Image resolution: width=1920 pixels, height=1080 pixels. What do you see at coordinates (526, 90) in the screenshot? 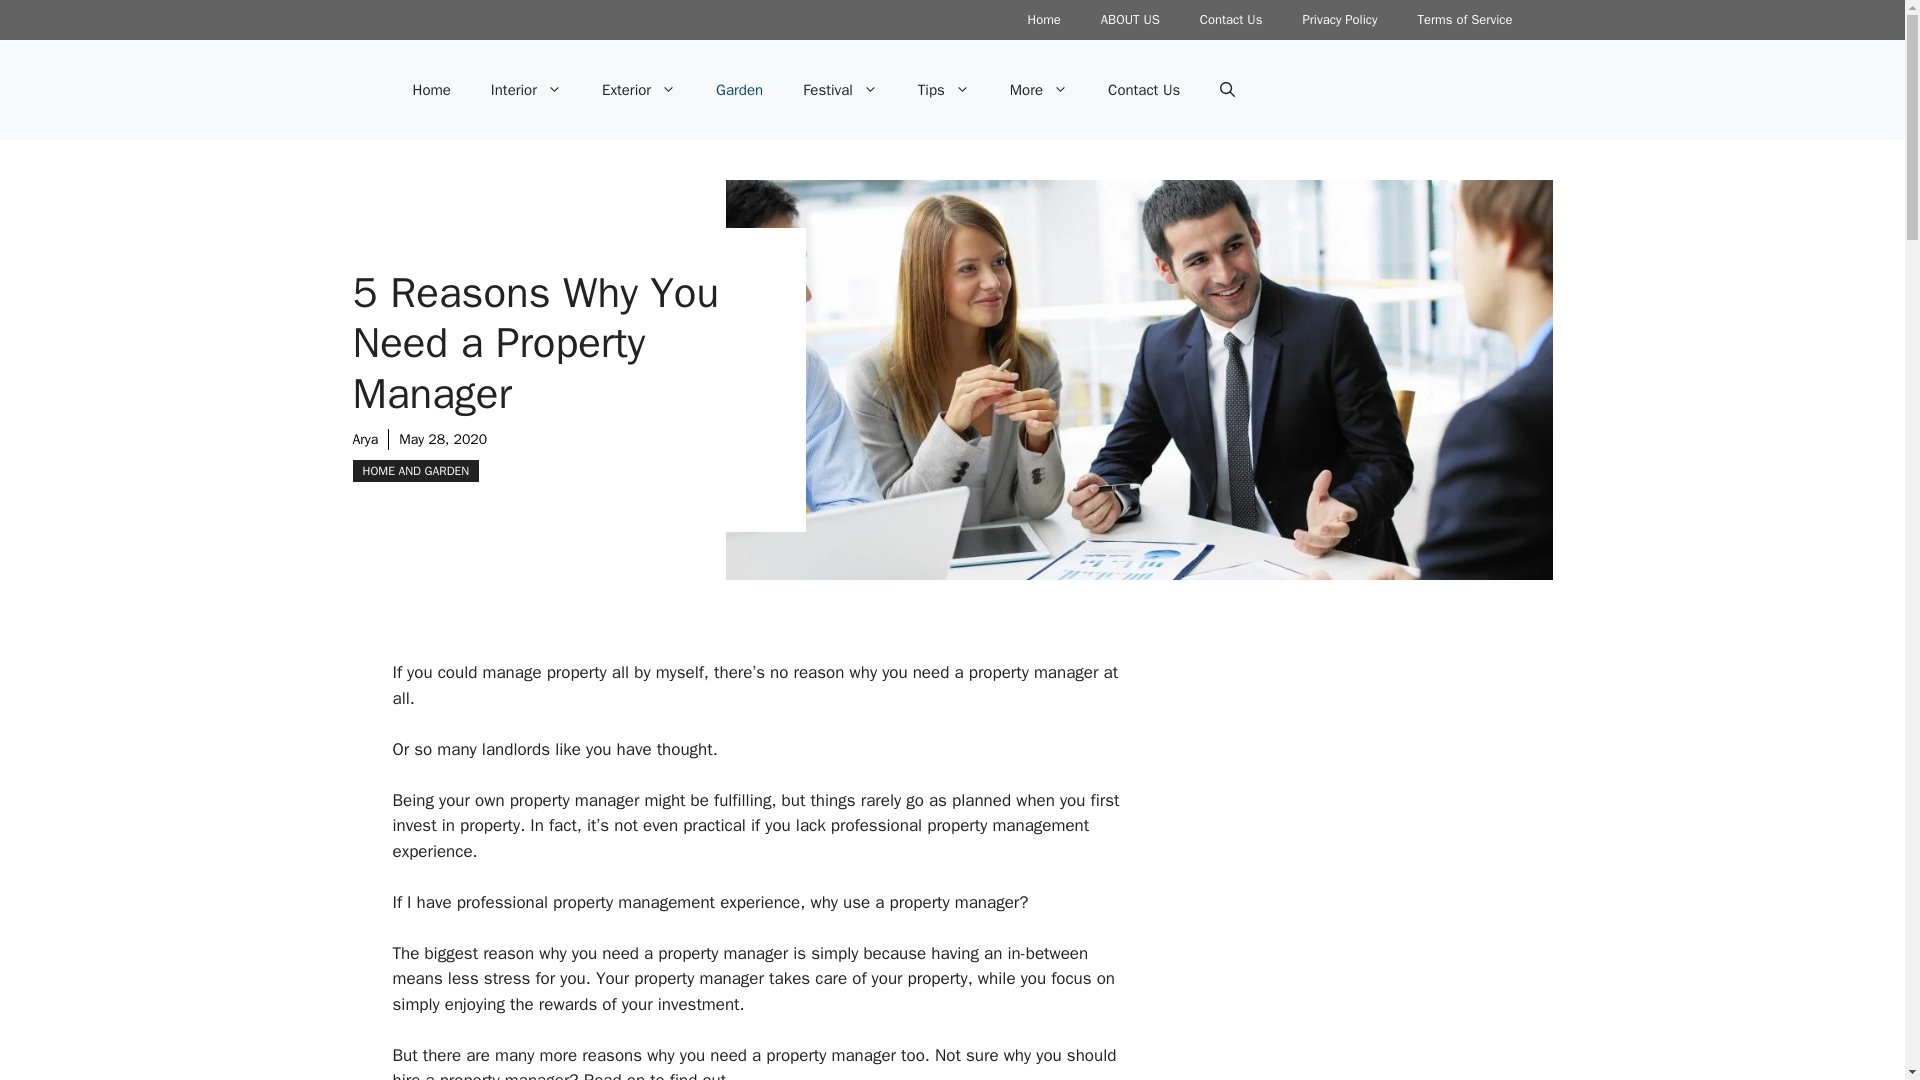
I see `Interior` at bounding box center [526, 90].